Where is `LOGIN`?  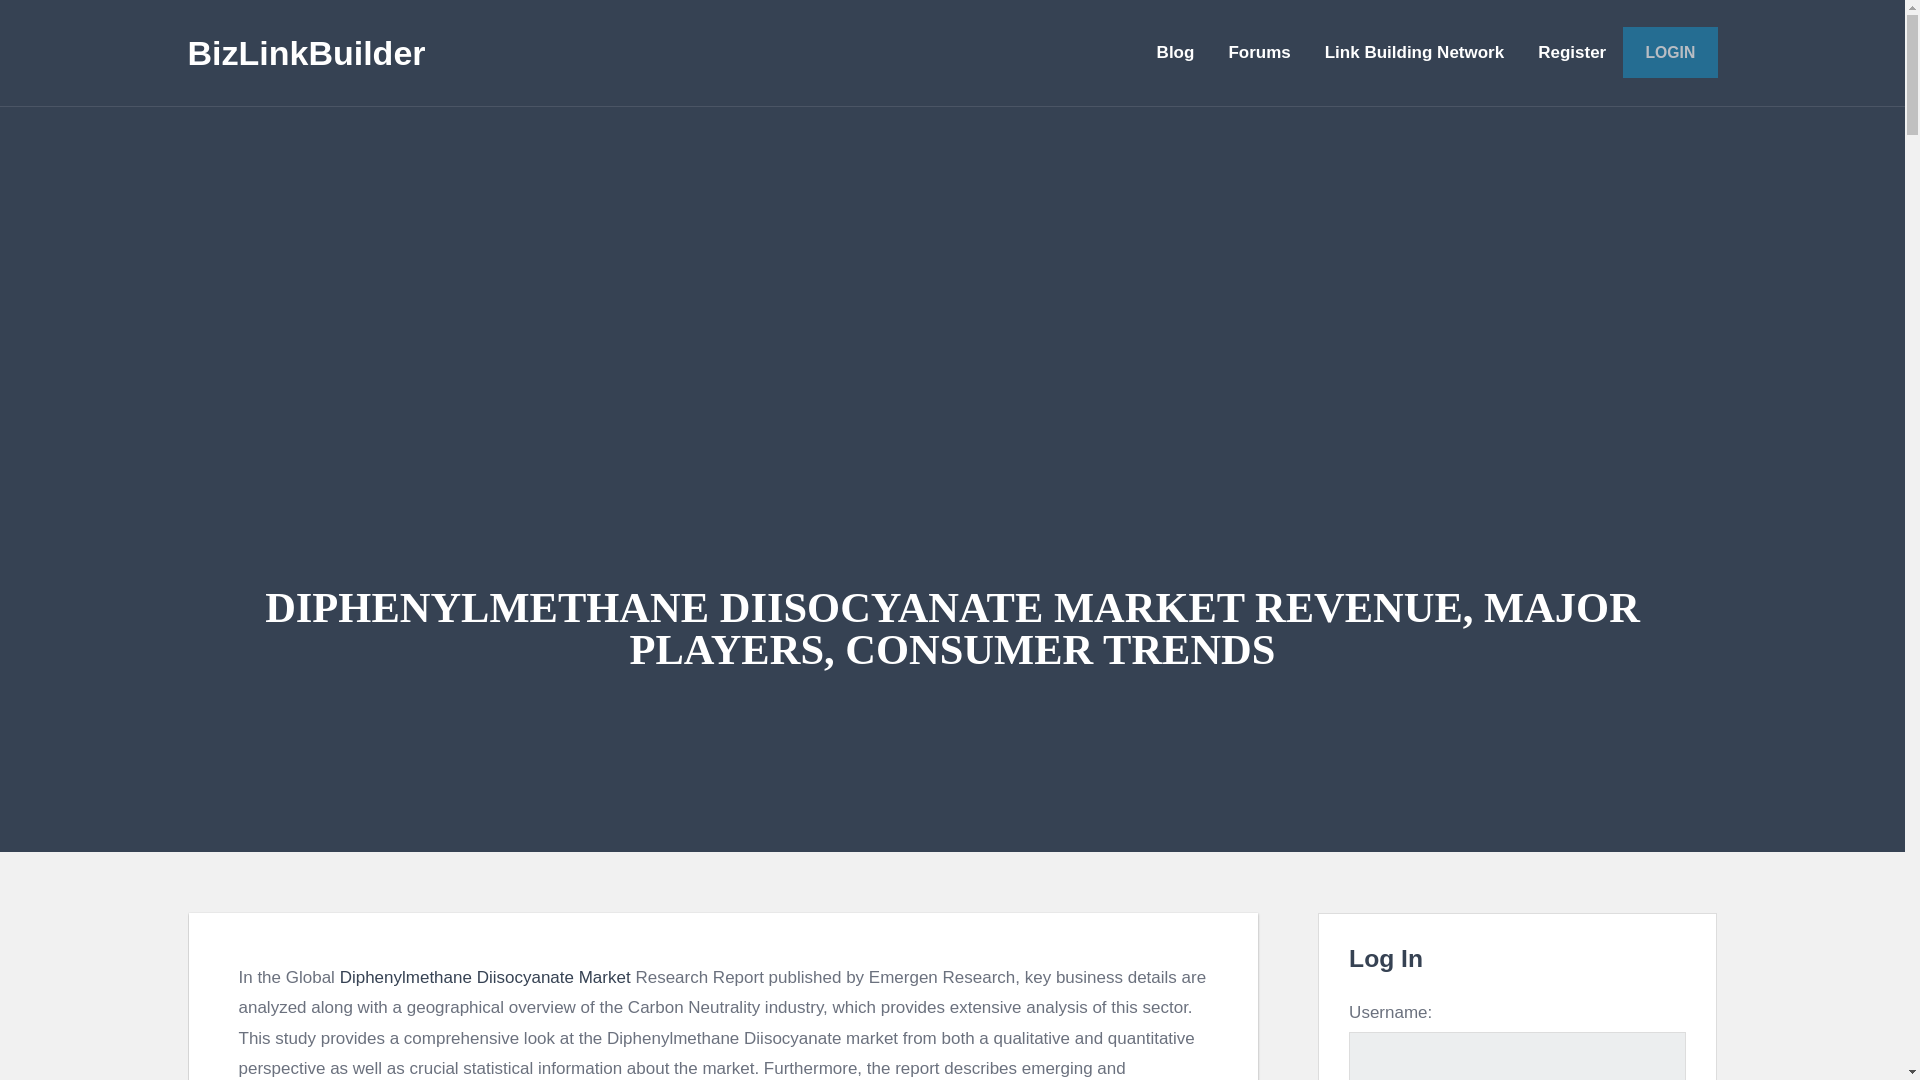 LOGIN is located at coordinates (1669, 52).